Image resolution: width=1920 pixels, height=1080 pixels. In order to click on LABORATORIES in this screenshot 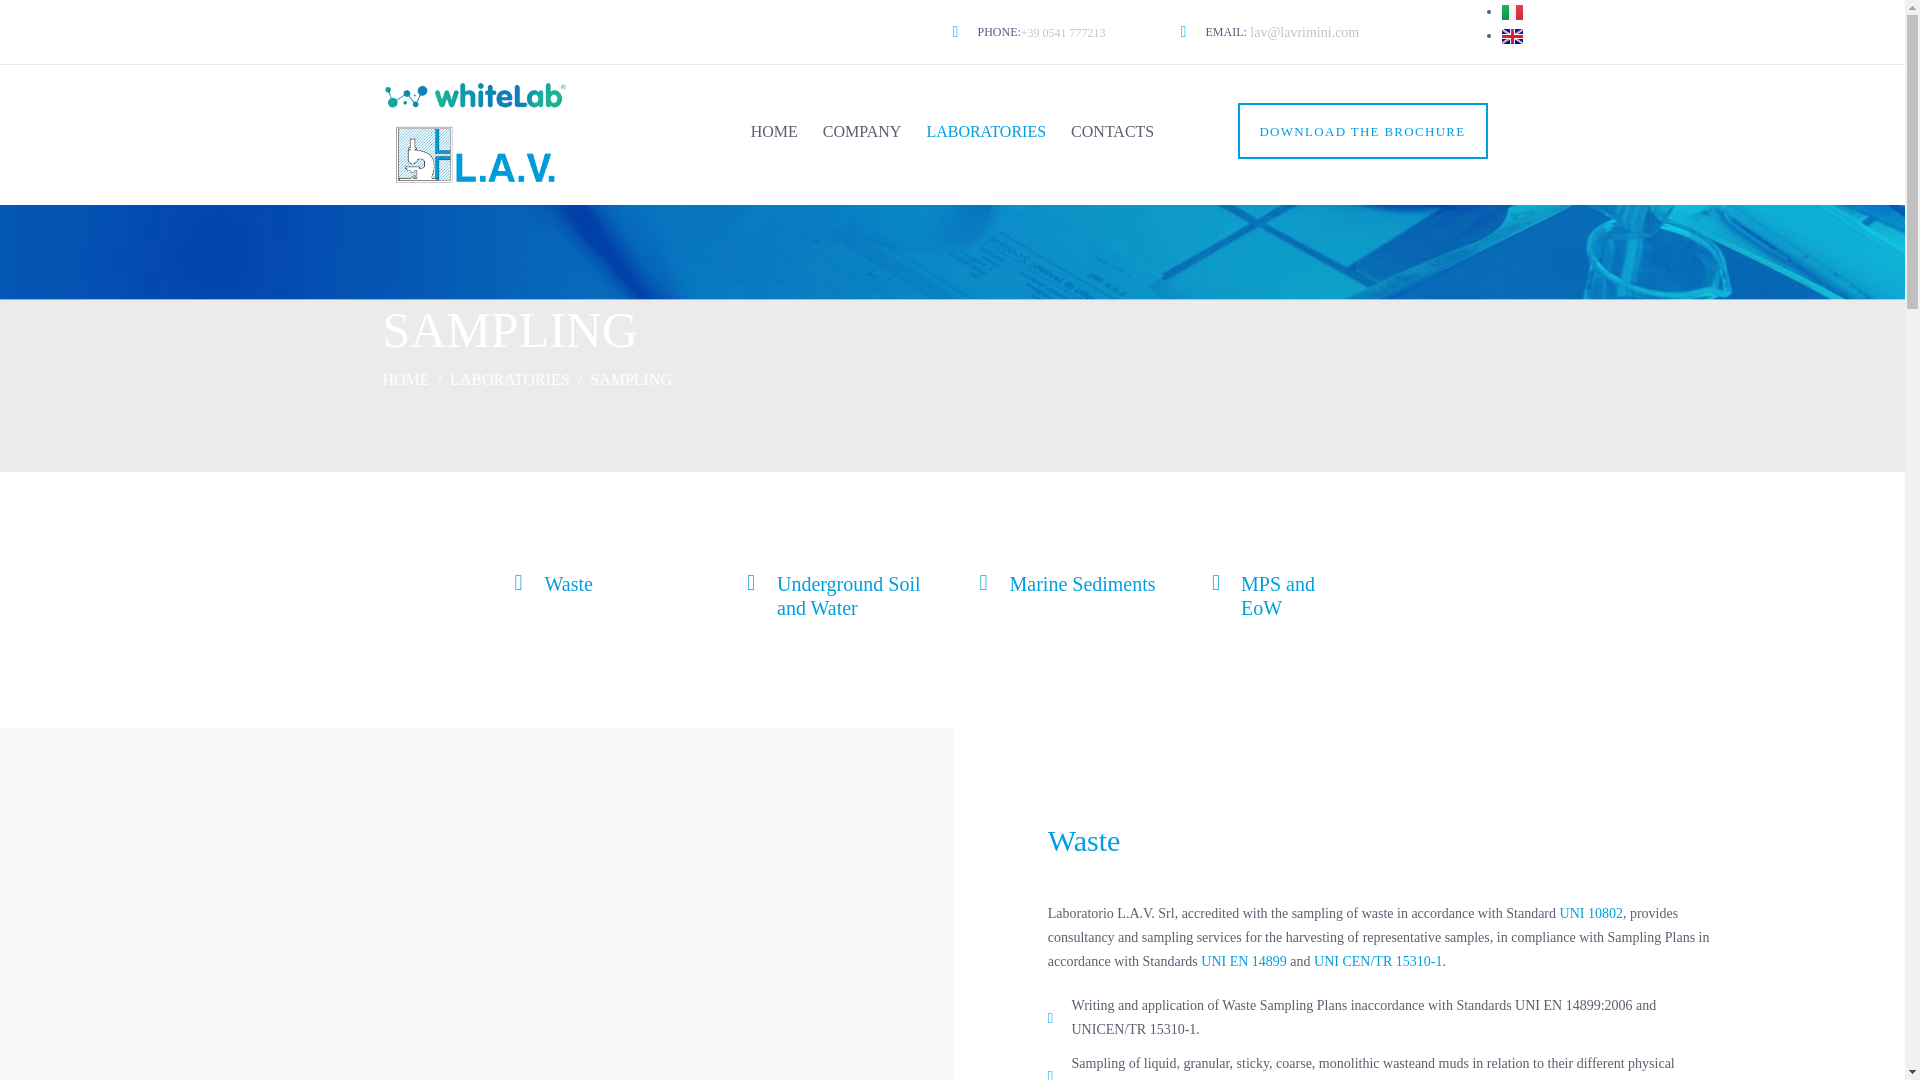, I will do `click(986, 132)`.